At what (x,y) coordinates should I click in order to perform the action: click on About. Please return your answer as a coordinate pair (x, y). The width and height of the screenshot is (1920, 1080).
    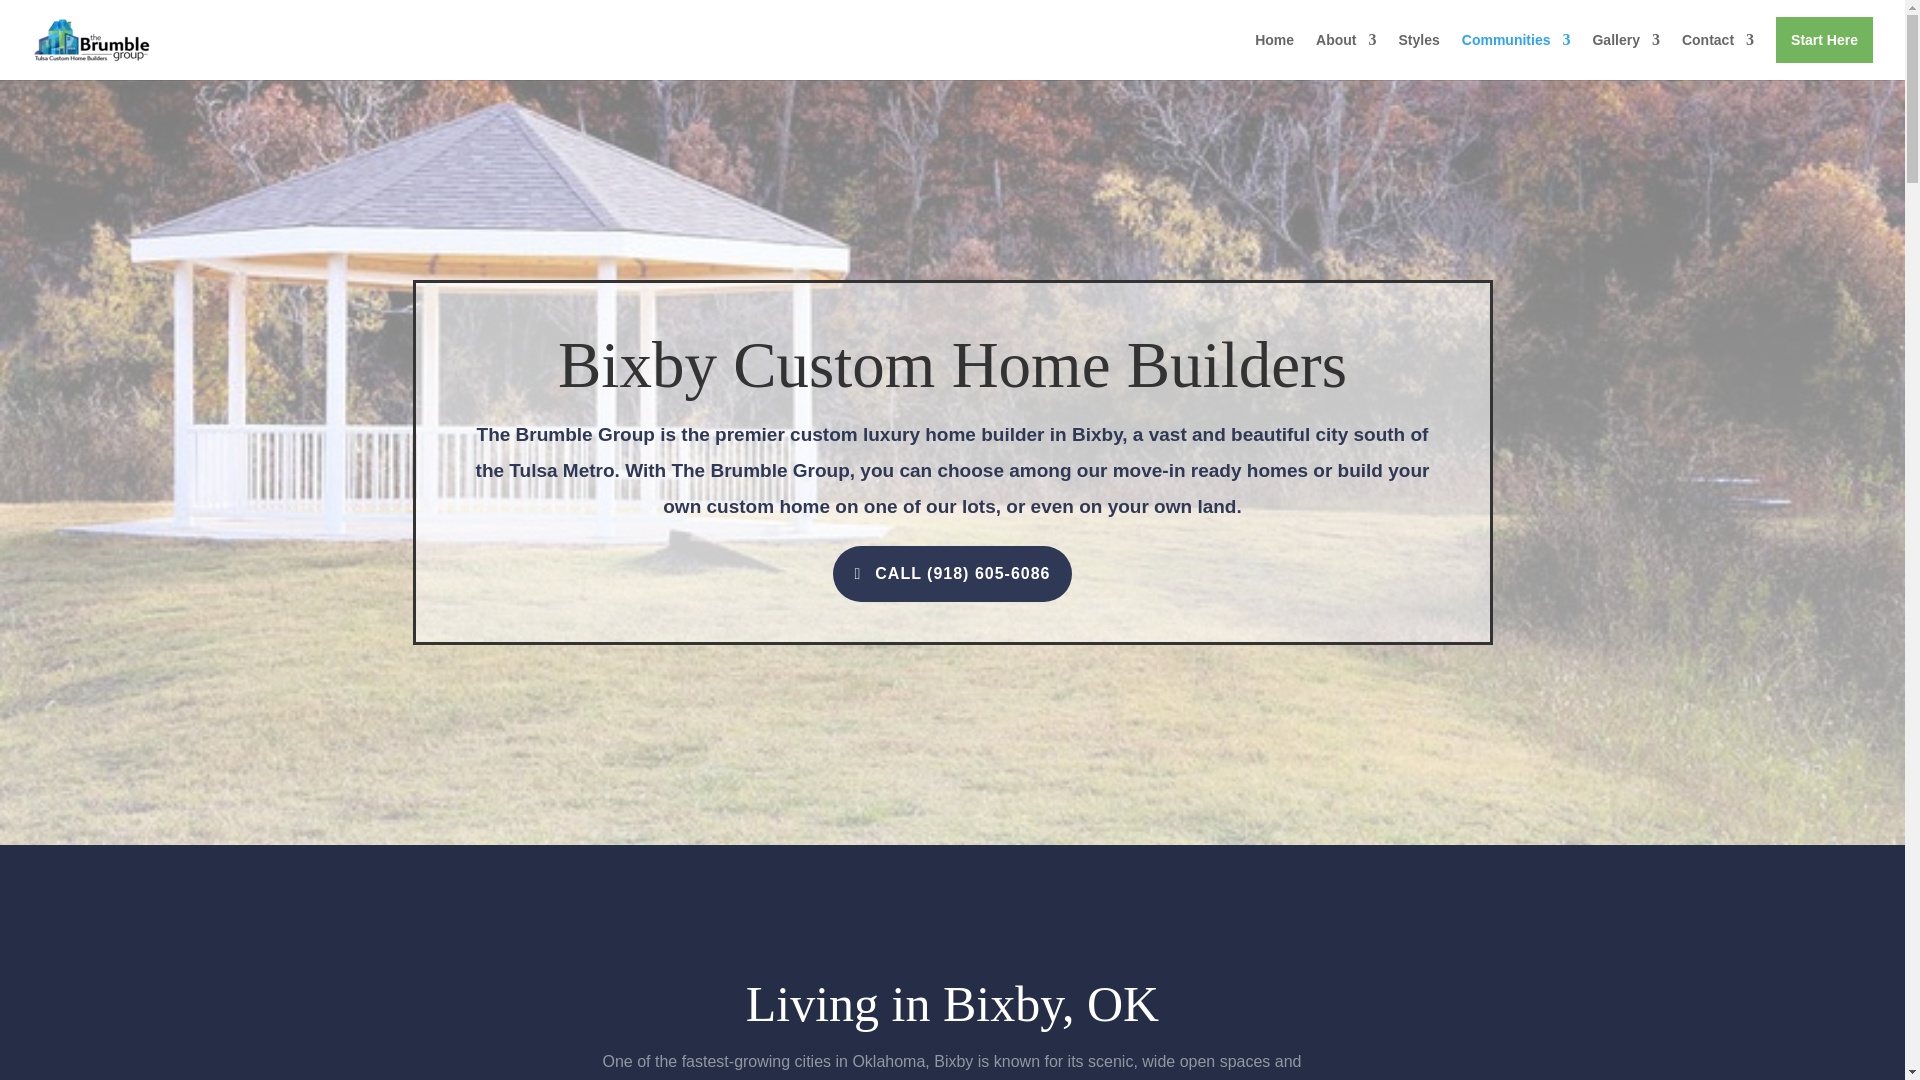
    Looking at the image, I should click on (1346, 56).